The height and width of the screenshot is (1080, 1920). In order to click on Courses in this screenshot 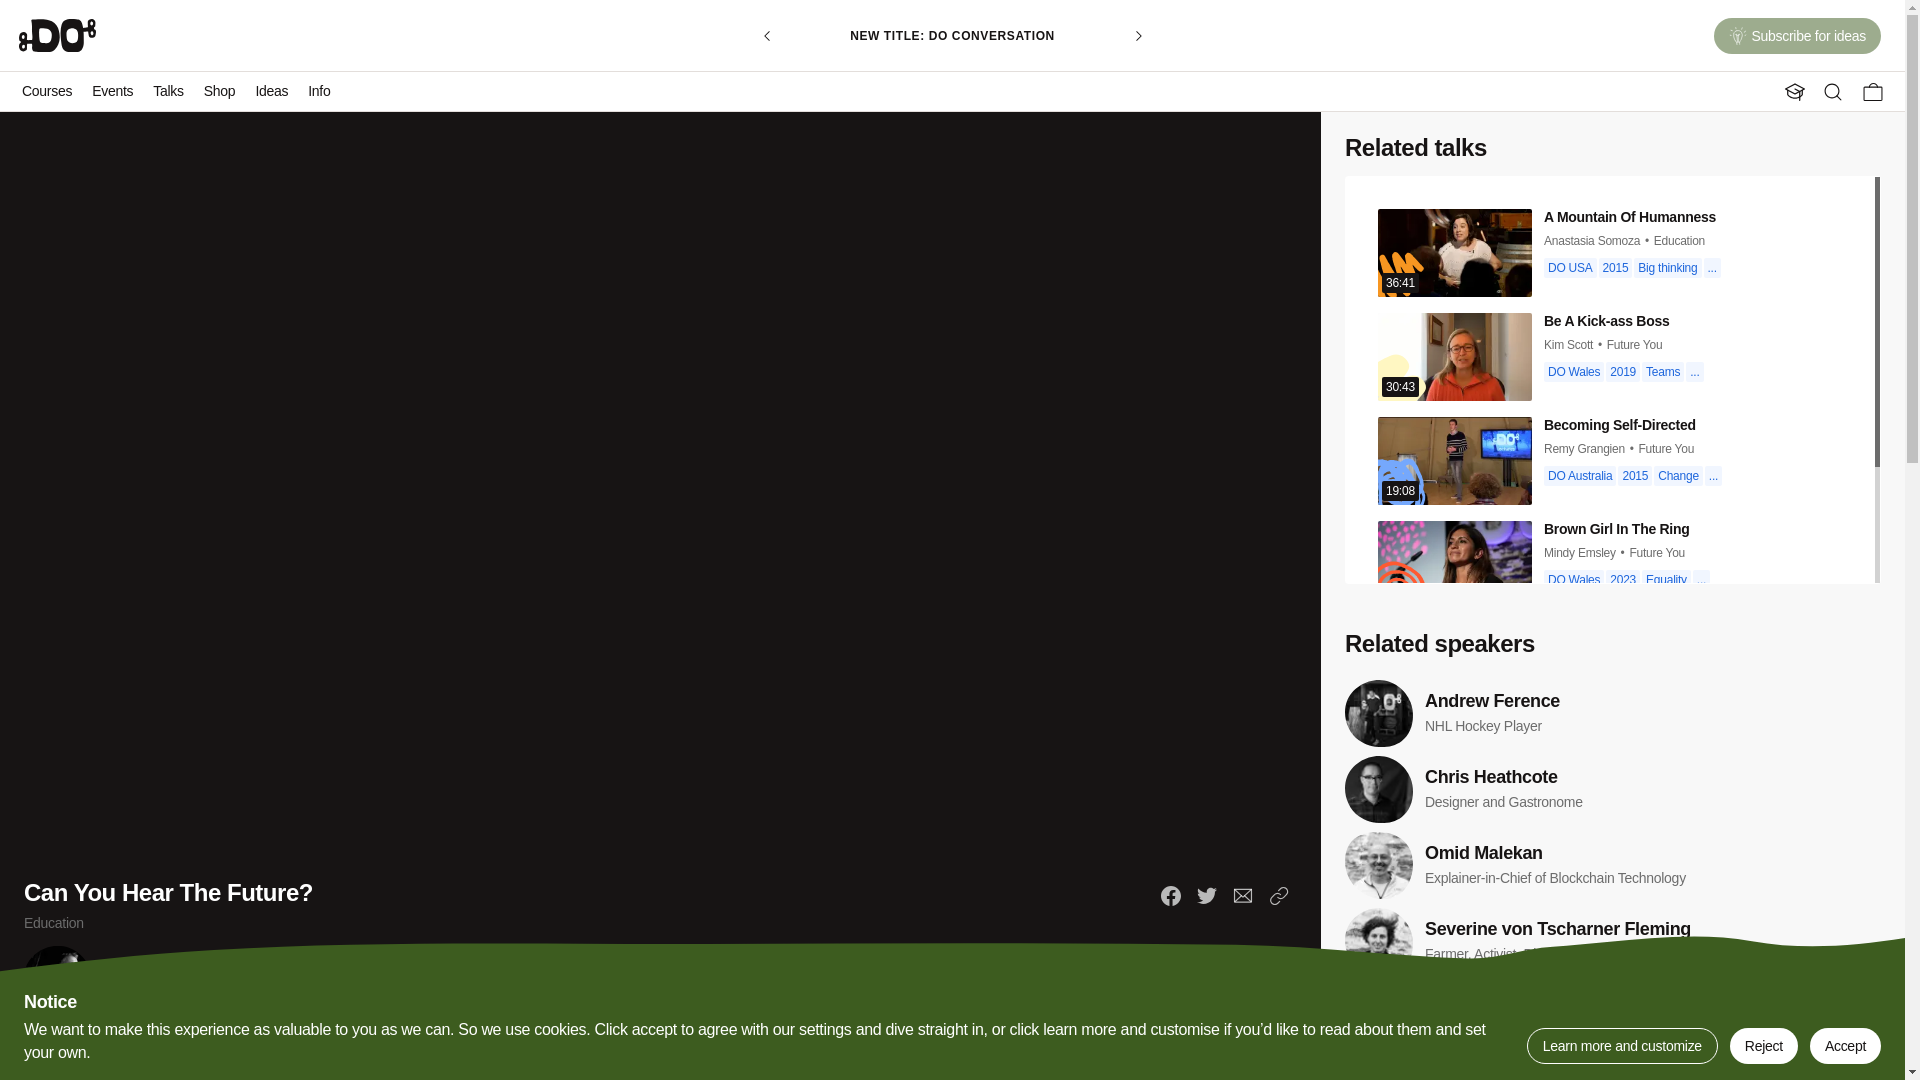, I will do `click(46, 92)`.